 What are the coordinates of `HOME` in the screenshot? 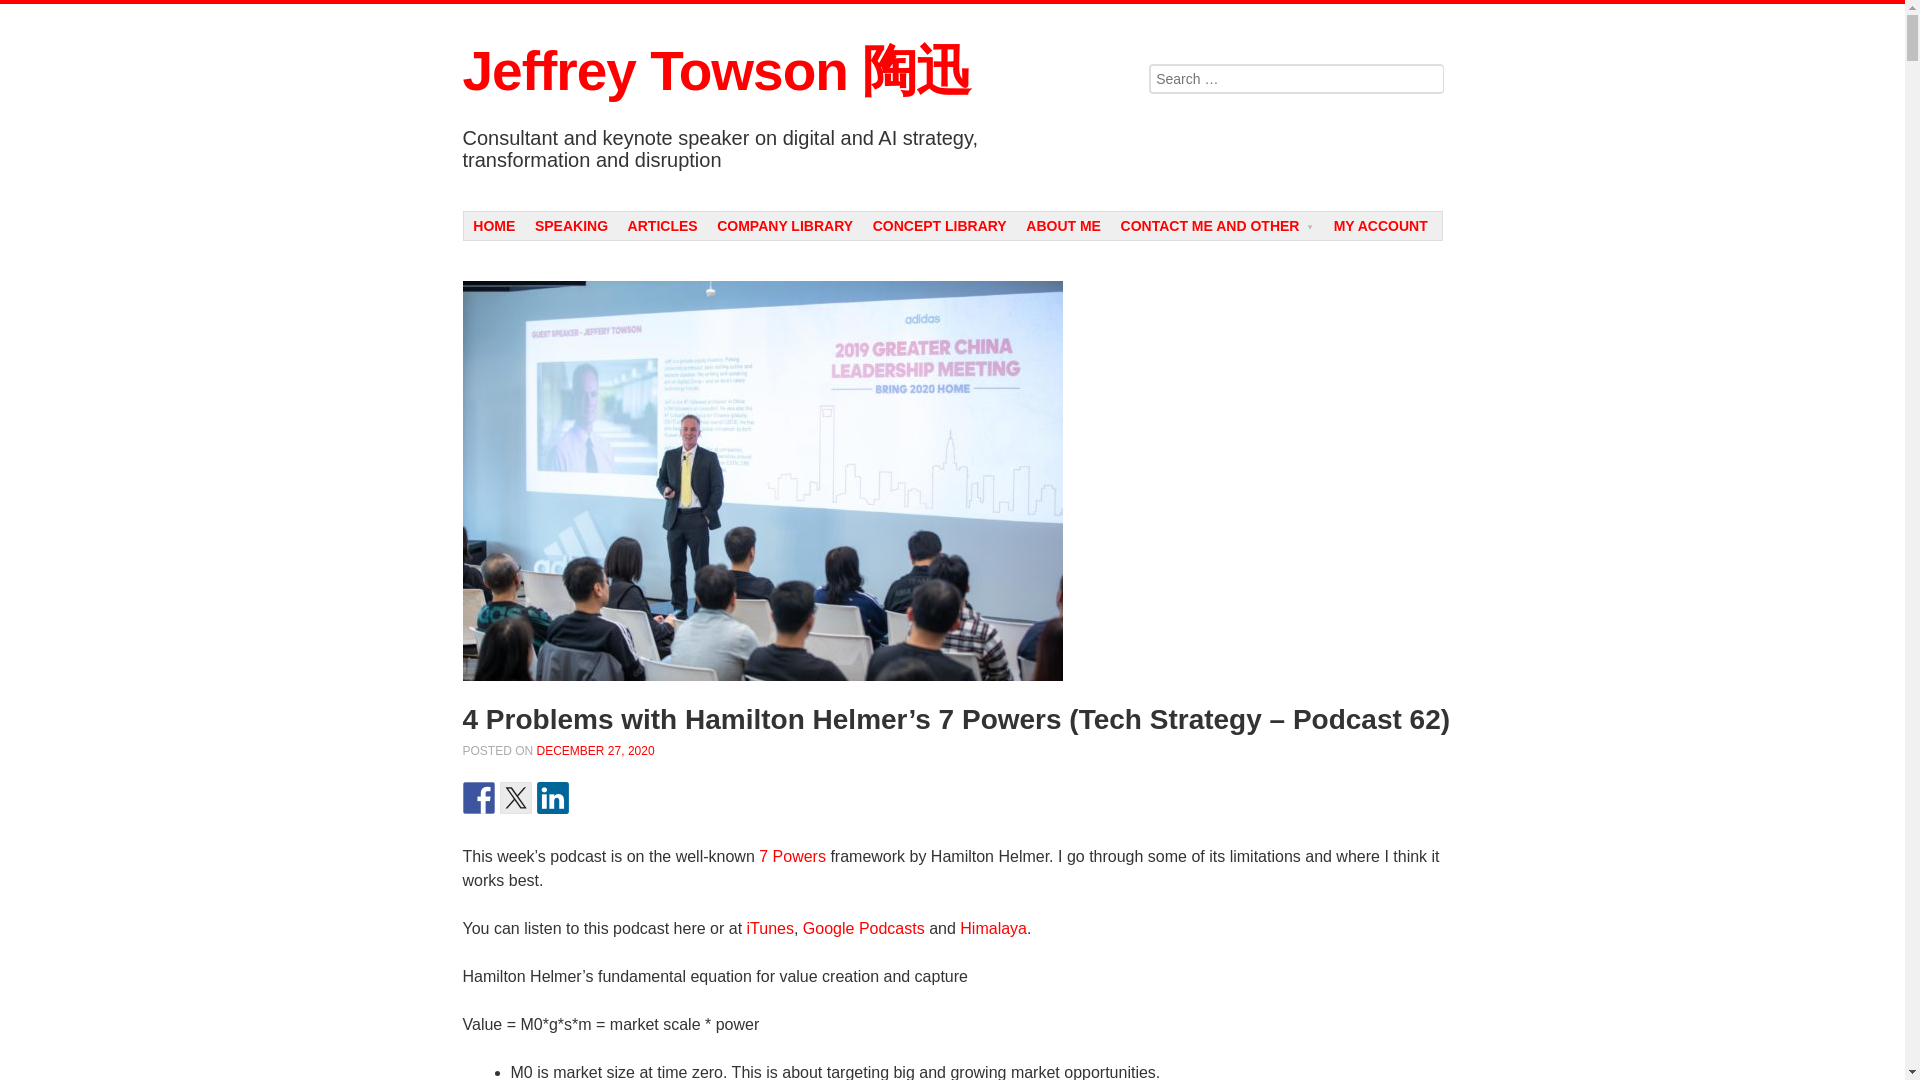 It's located at (495, 225).